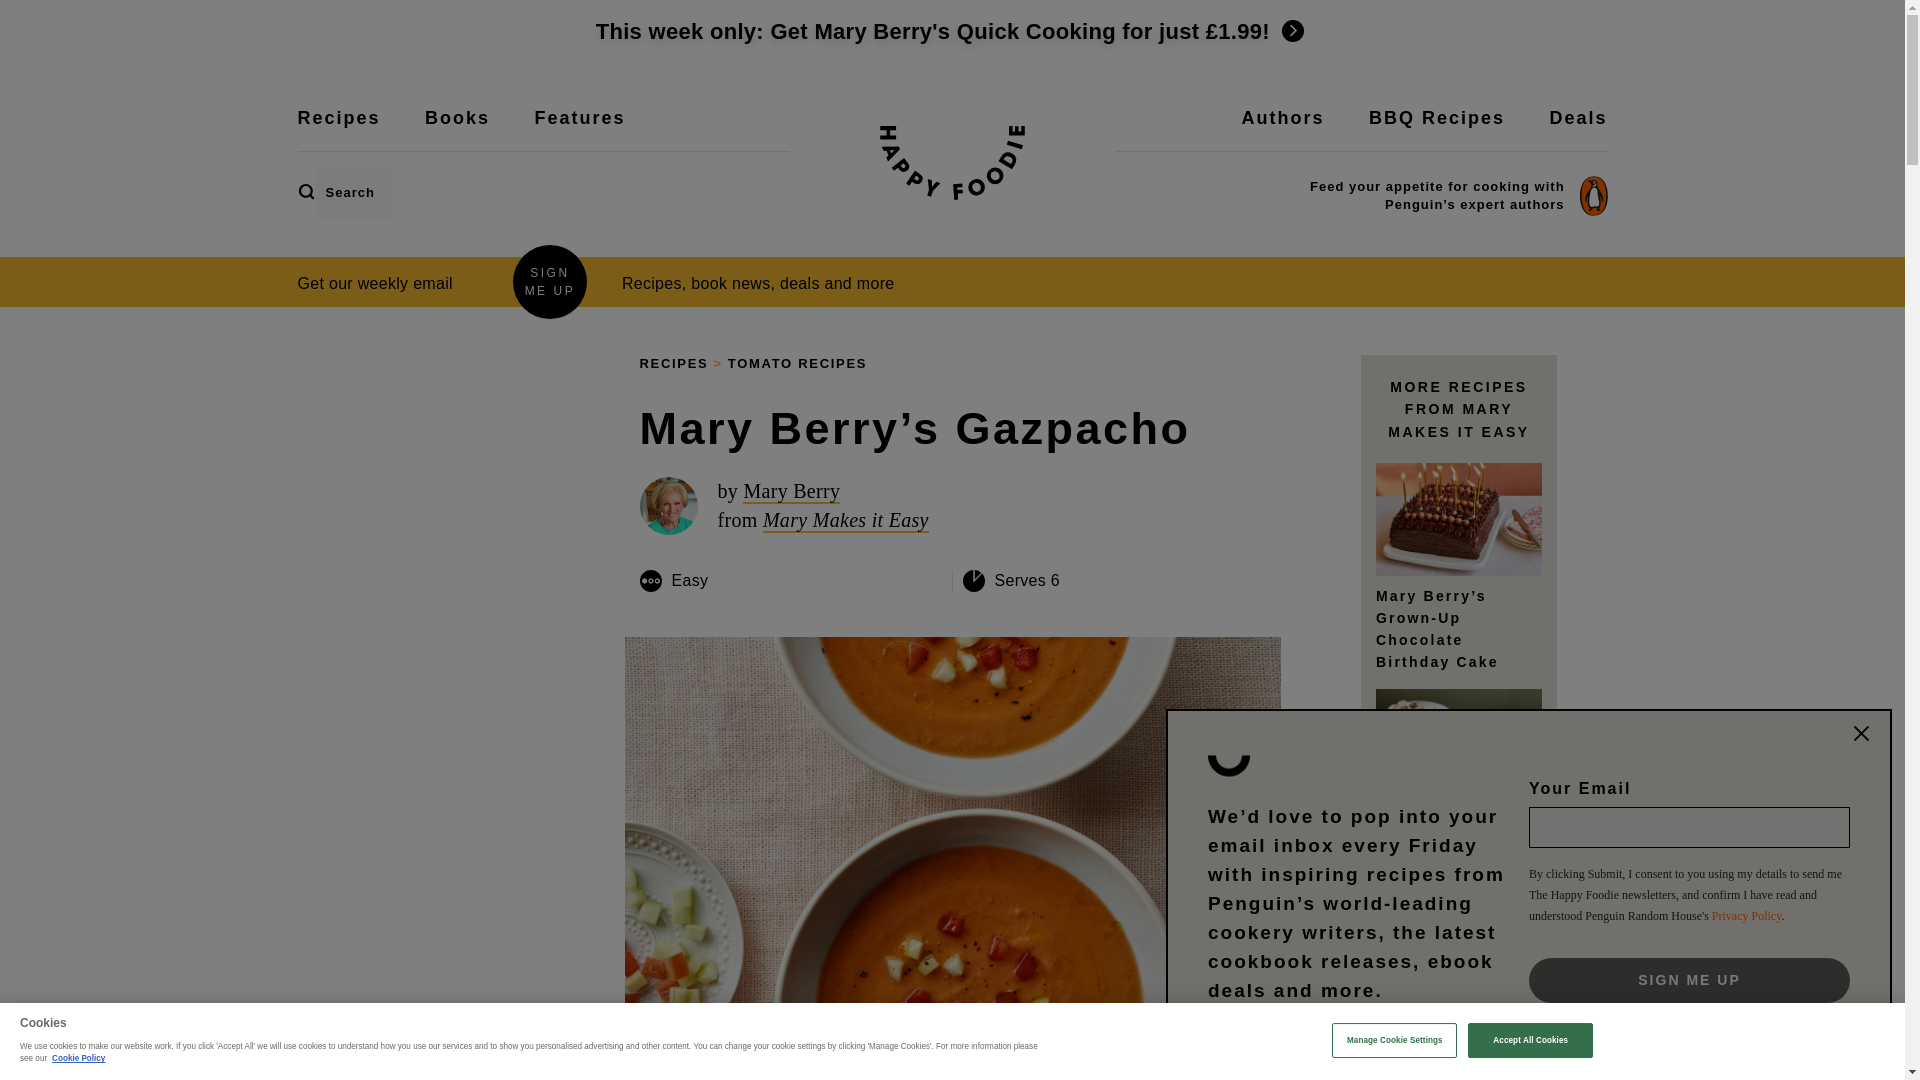  What do you see at coordinates (1578, 130) in the screenshot?
I see `Deals` at bounding box center [1578, 130].